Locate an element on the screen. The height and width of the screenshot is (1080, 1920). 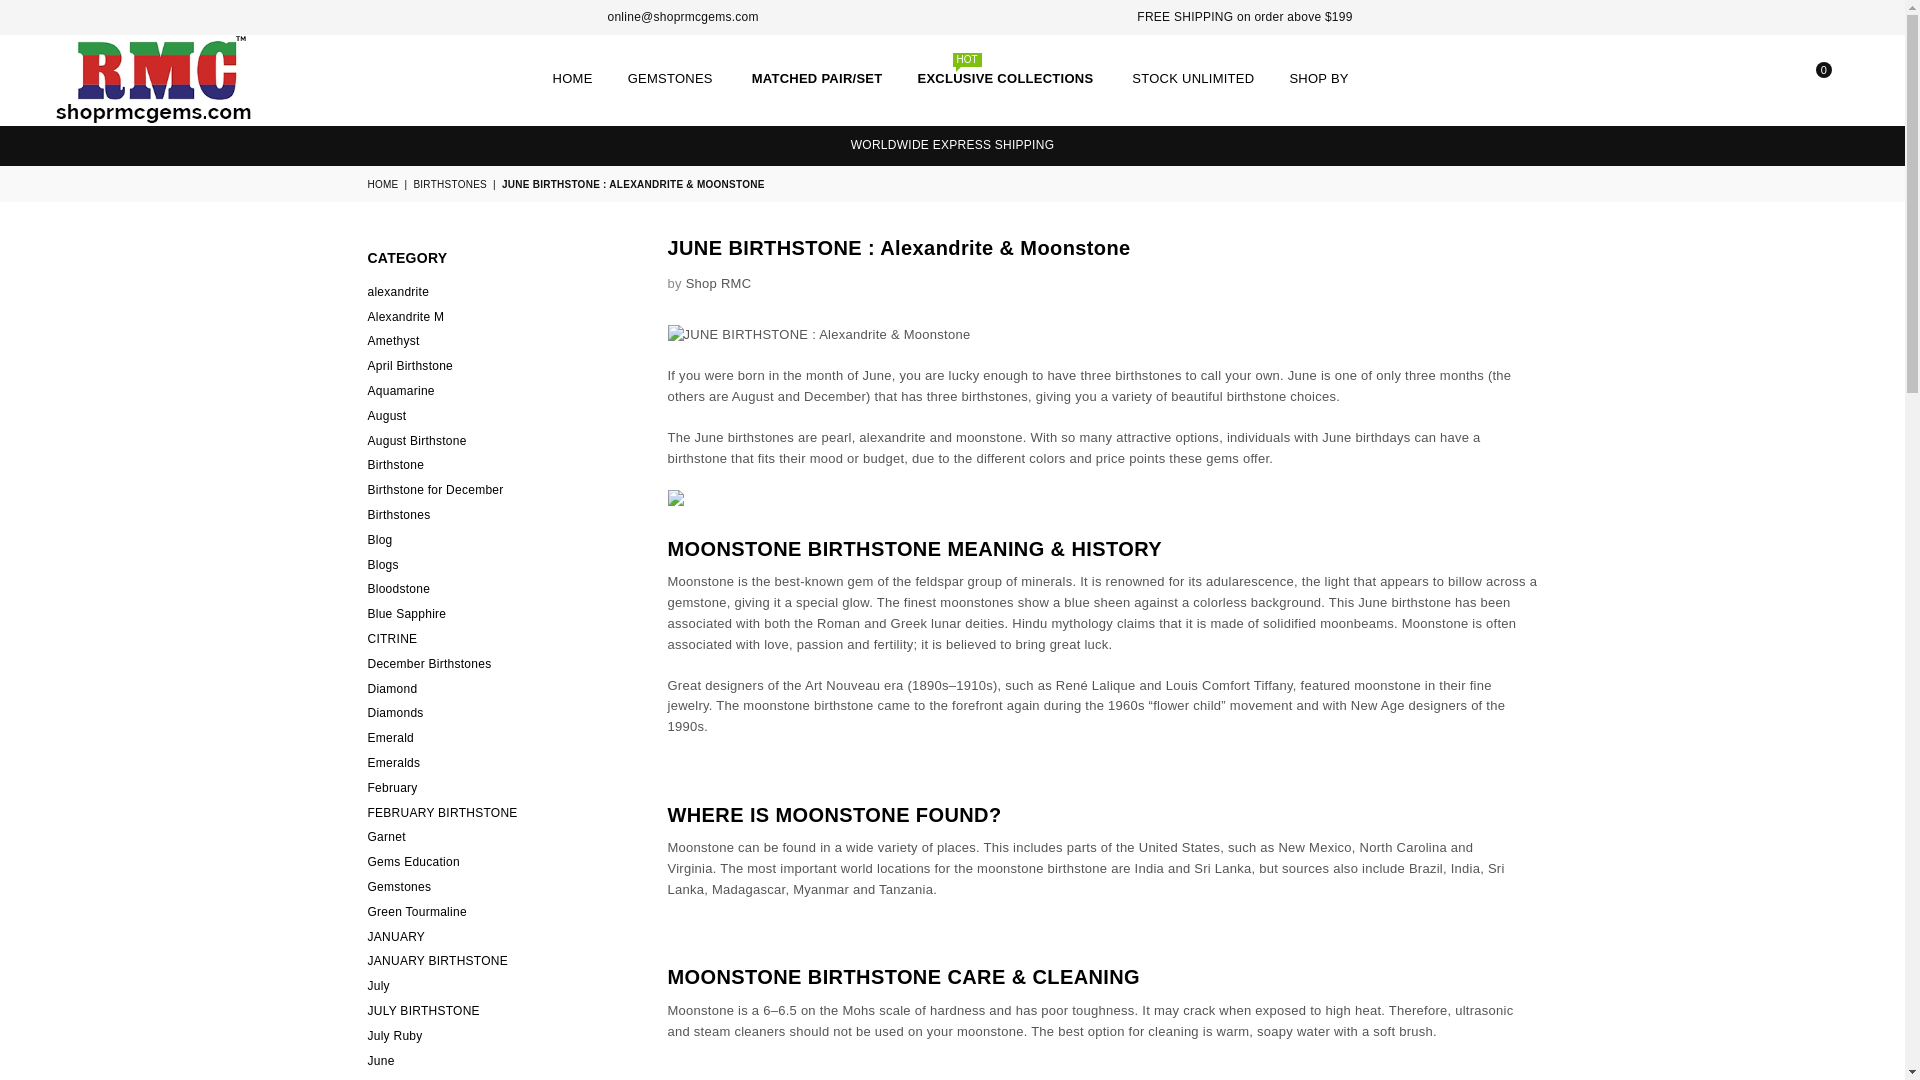
shoprmcgems on Whatsapp is located at coordinates (587, 17).